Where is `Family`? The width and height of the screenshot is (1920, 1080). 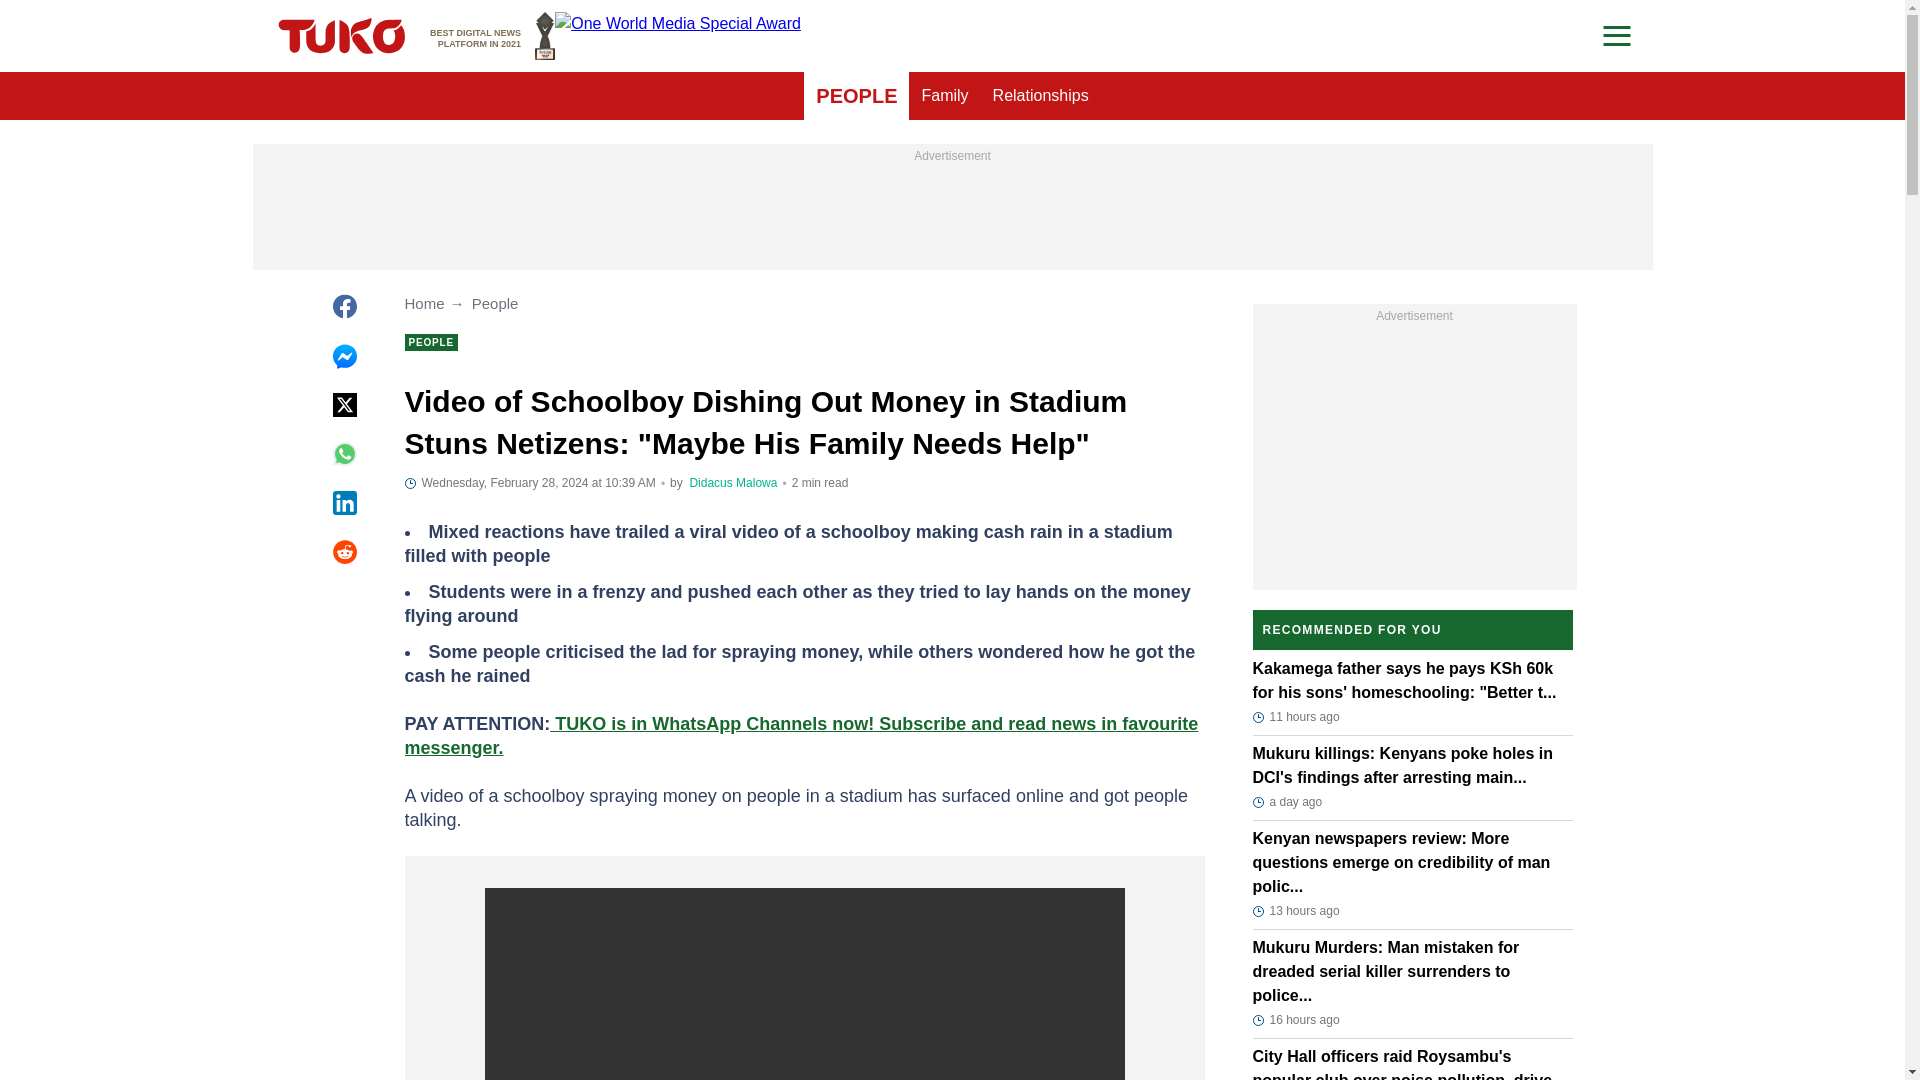 Family is located at coordinates (856, 96).